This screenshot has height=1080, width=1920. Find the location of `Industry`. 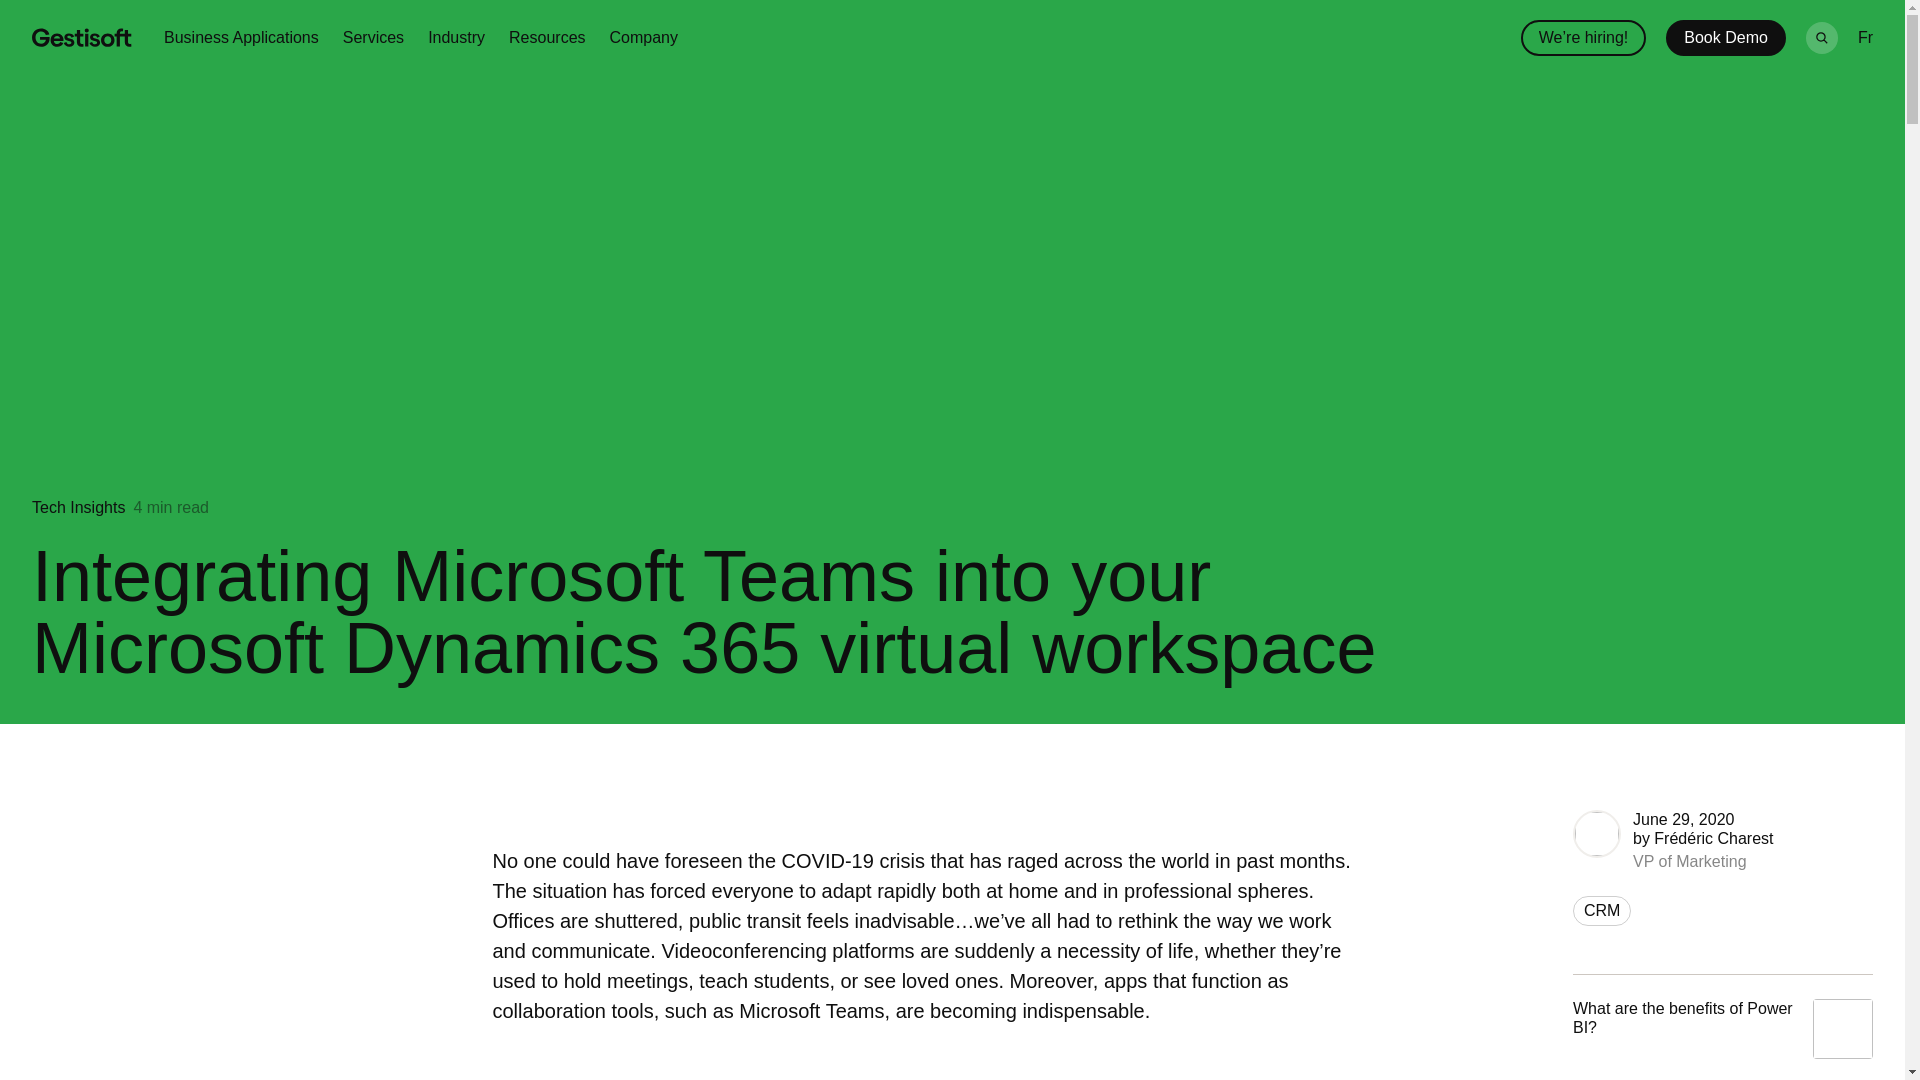

Industry is located at coordinates (456, 38).